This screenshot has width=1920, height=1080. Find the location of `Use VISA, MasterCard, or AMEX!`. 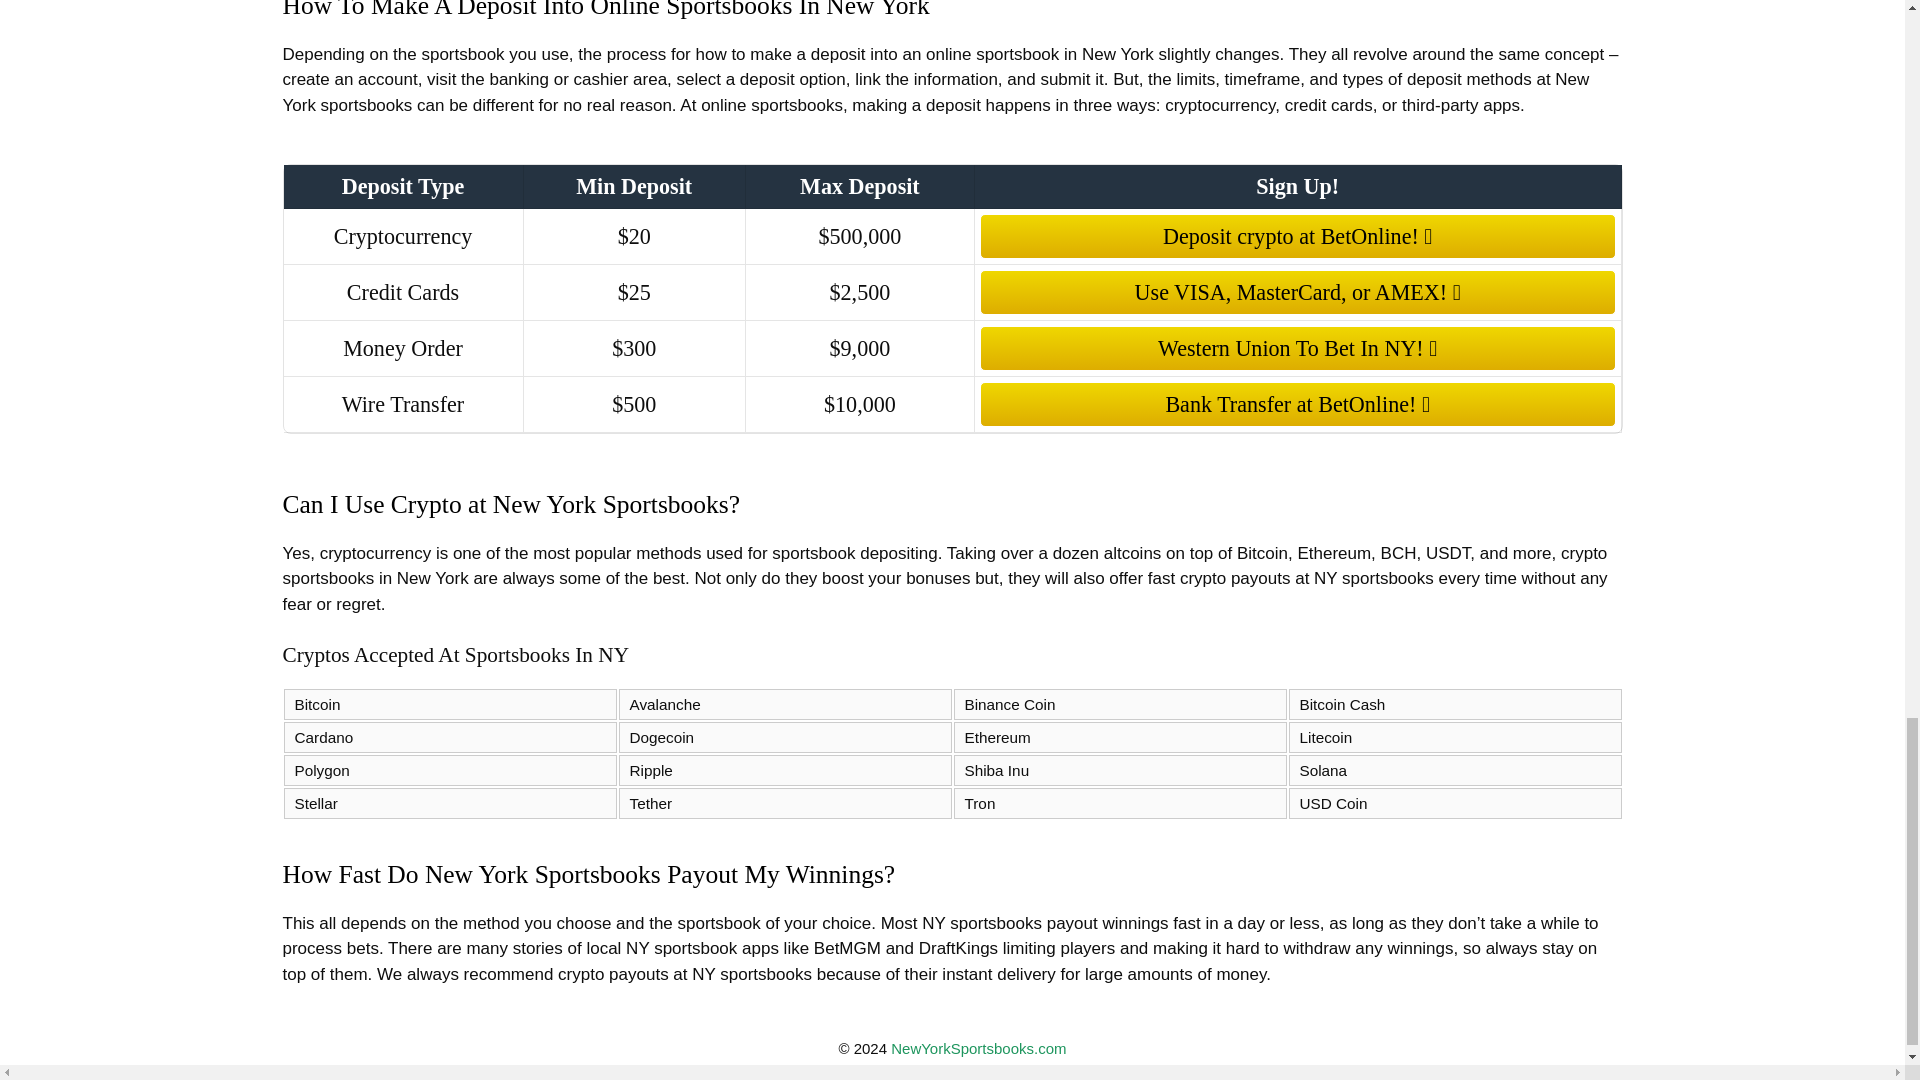

Use VISA, MasterCard, or AMEX! is located at coordinates (1298, 292).